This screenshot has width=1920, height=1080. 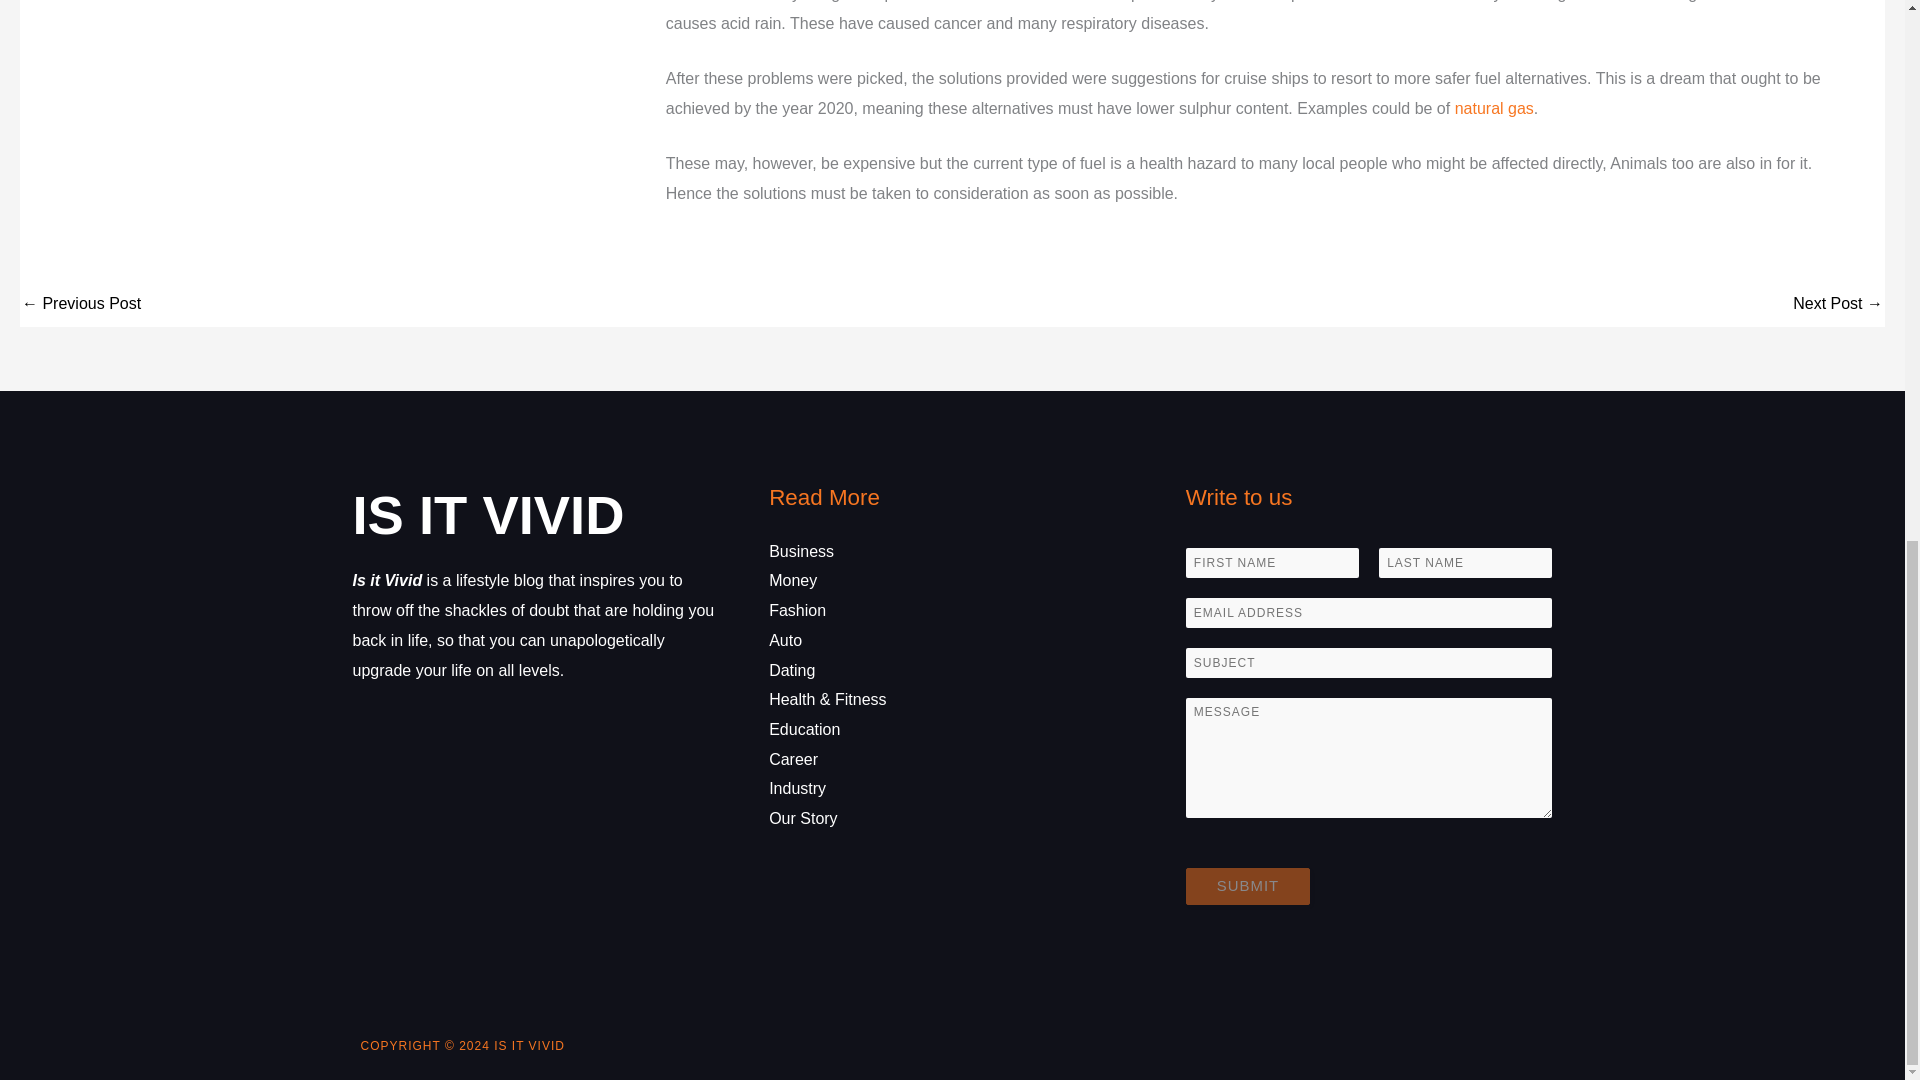 What do you see at coordinates (797, 788) in the screenshot?
I see `Industry` at bounding box center [797, 788].